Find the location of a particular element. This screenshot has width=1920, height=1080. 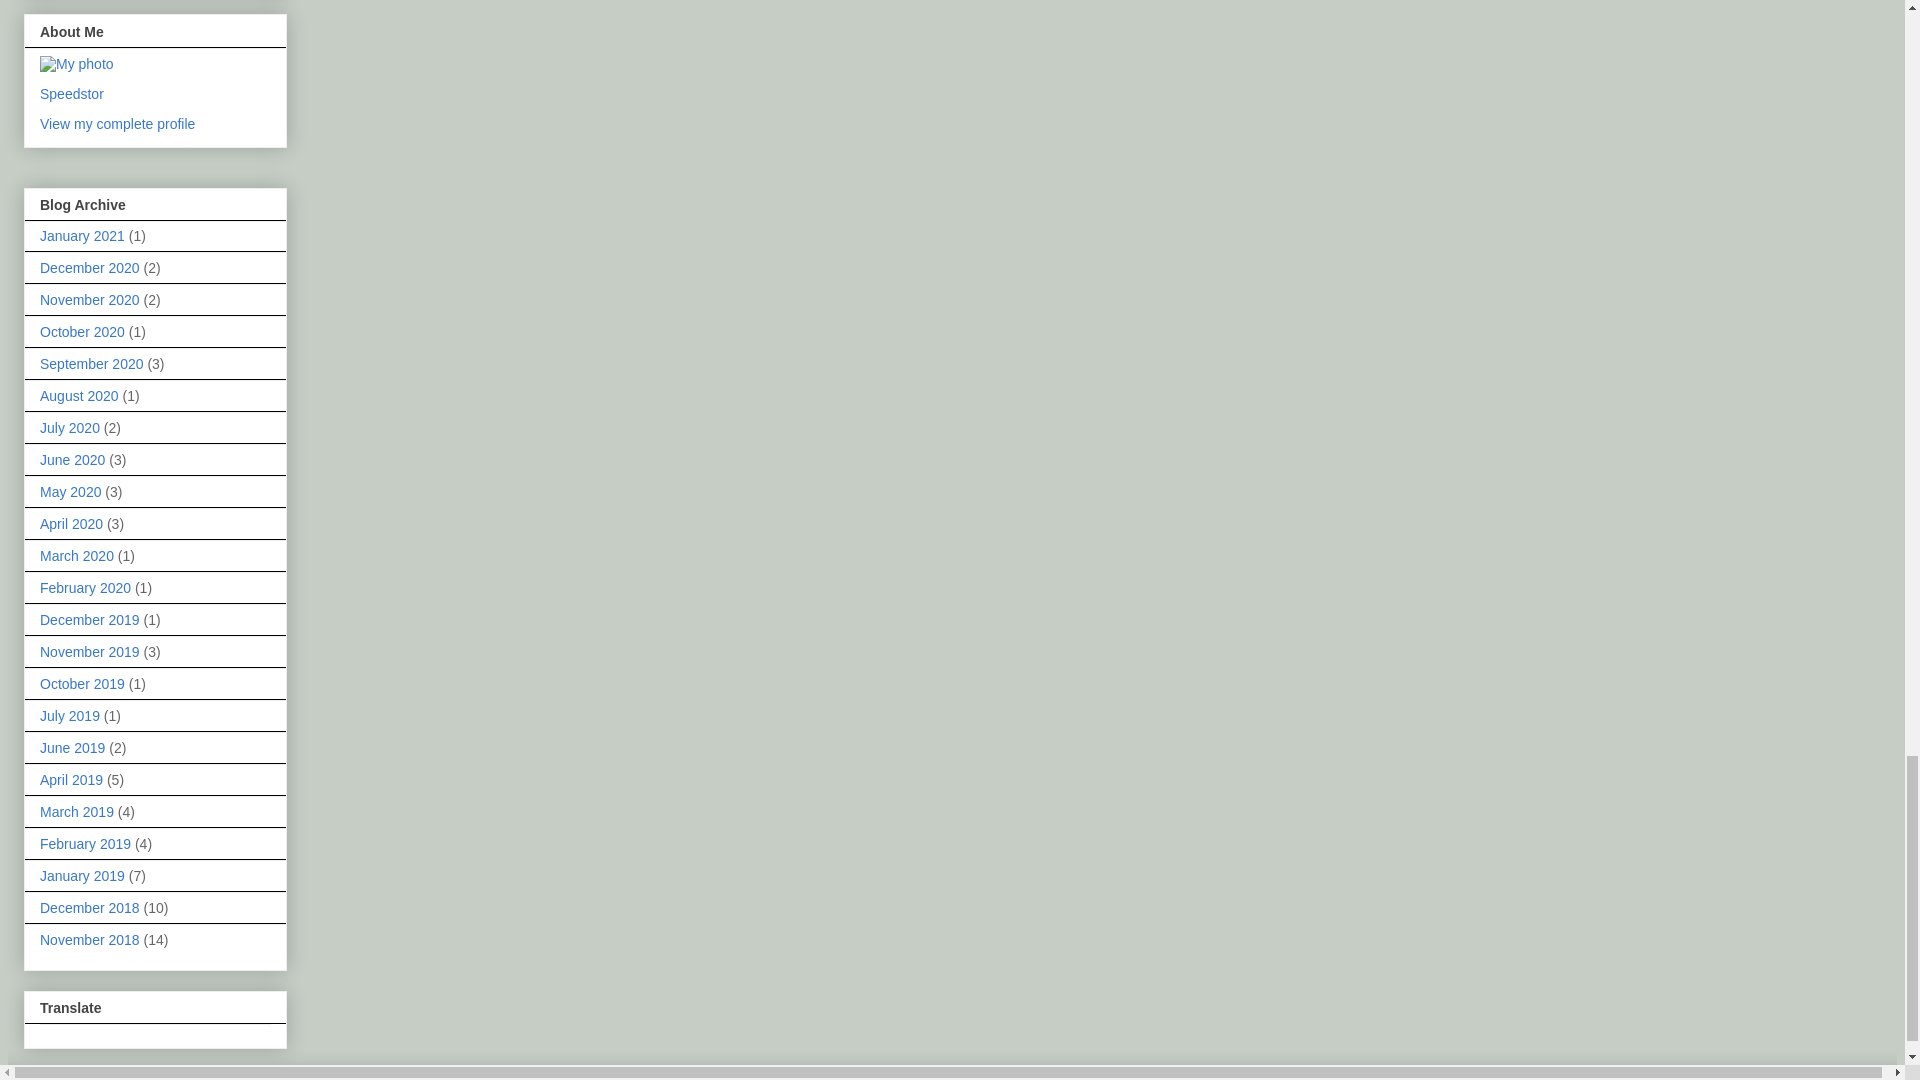

March 2020 is located at coordinates (76, 555).